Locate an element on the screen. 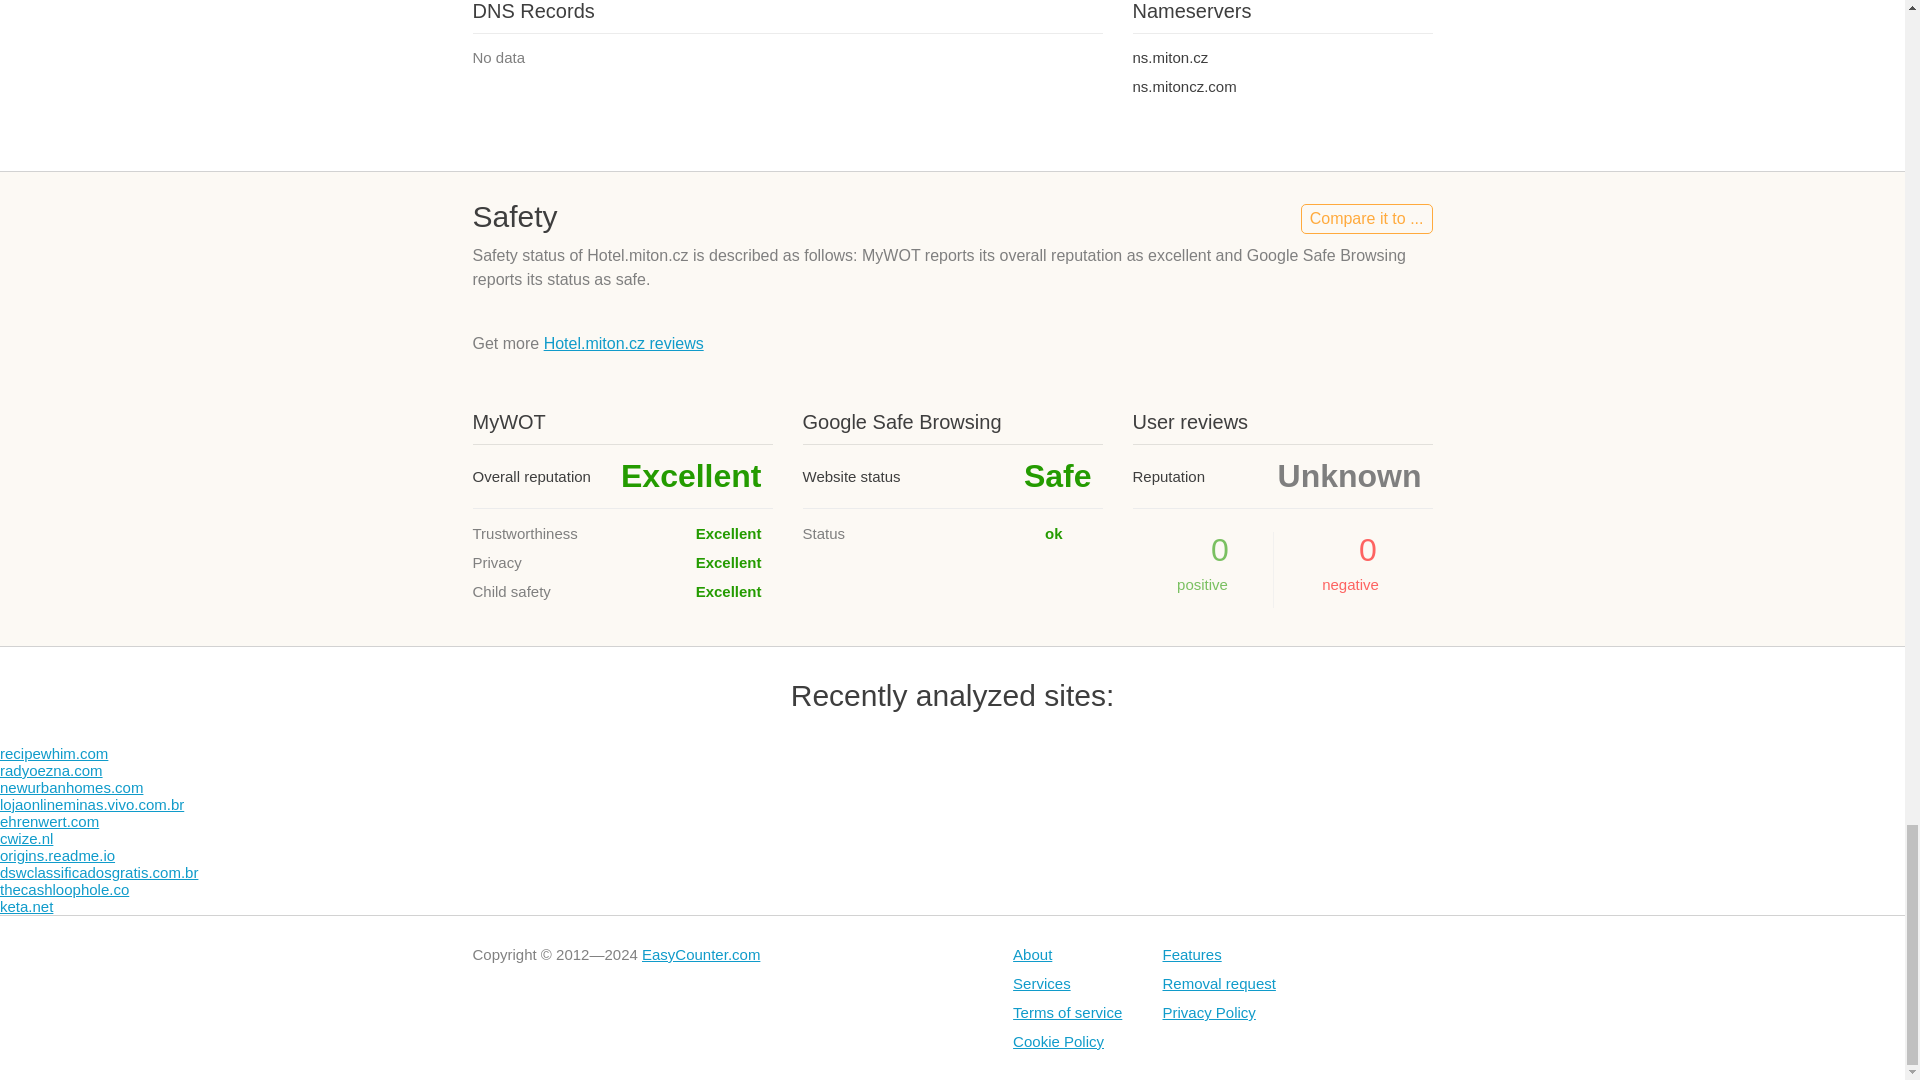 The height and width of the screenshot is (1080, 1920). radyoezna.com is located at coordinates (52, 770).